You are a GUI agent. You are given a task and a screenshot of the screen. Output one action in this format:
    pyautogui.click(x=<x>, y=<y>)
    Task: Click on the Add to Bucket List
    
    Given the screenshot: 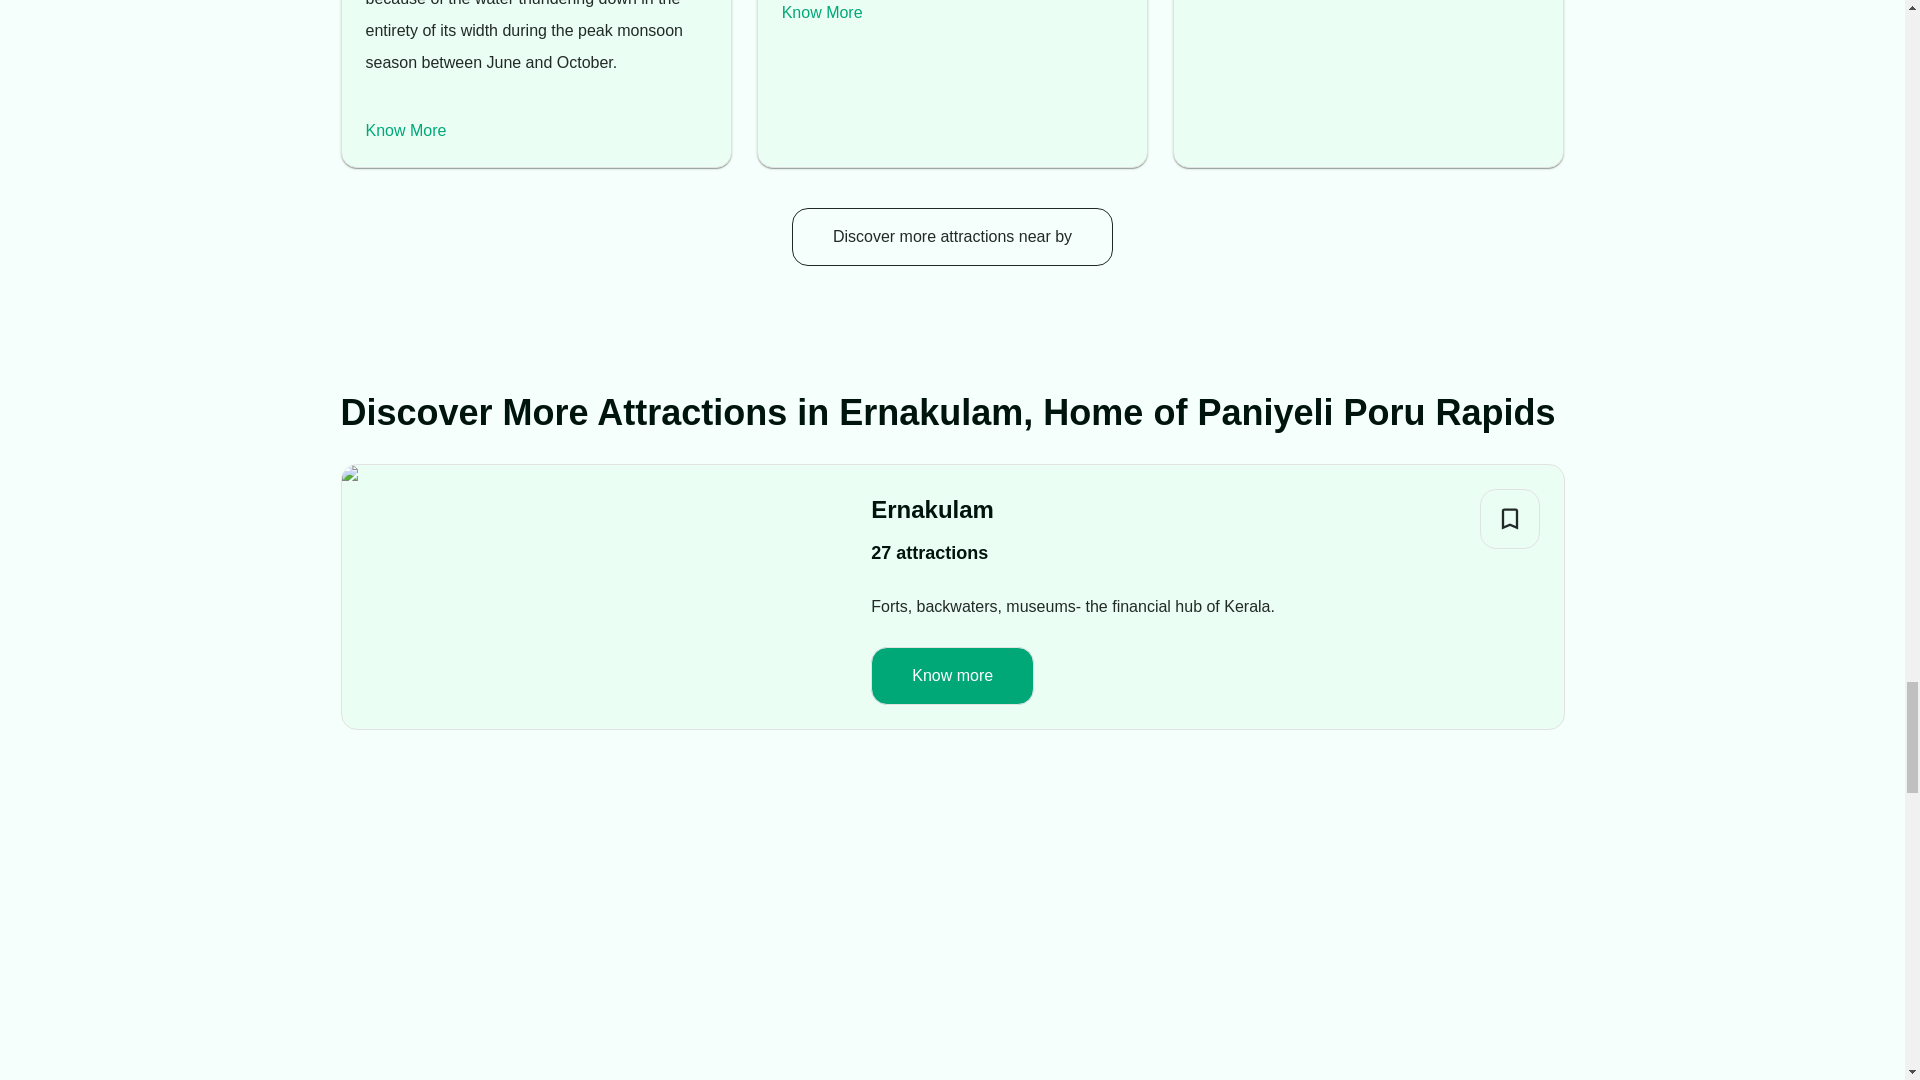 What is the action you would take?
    pyautogui.click(x=1510, y=518)
    